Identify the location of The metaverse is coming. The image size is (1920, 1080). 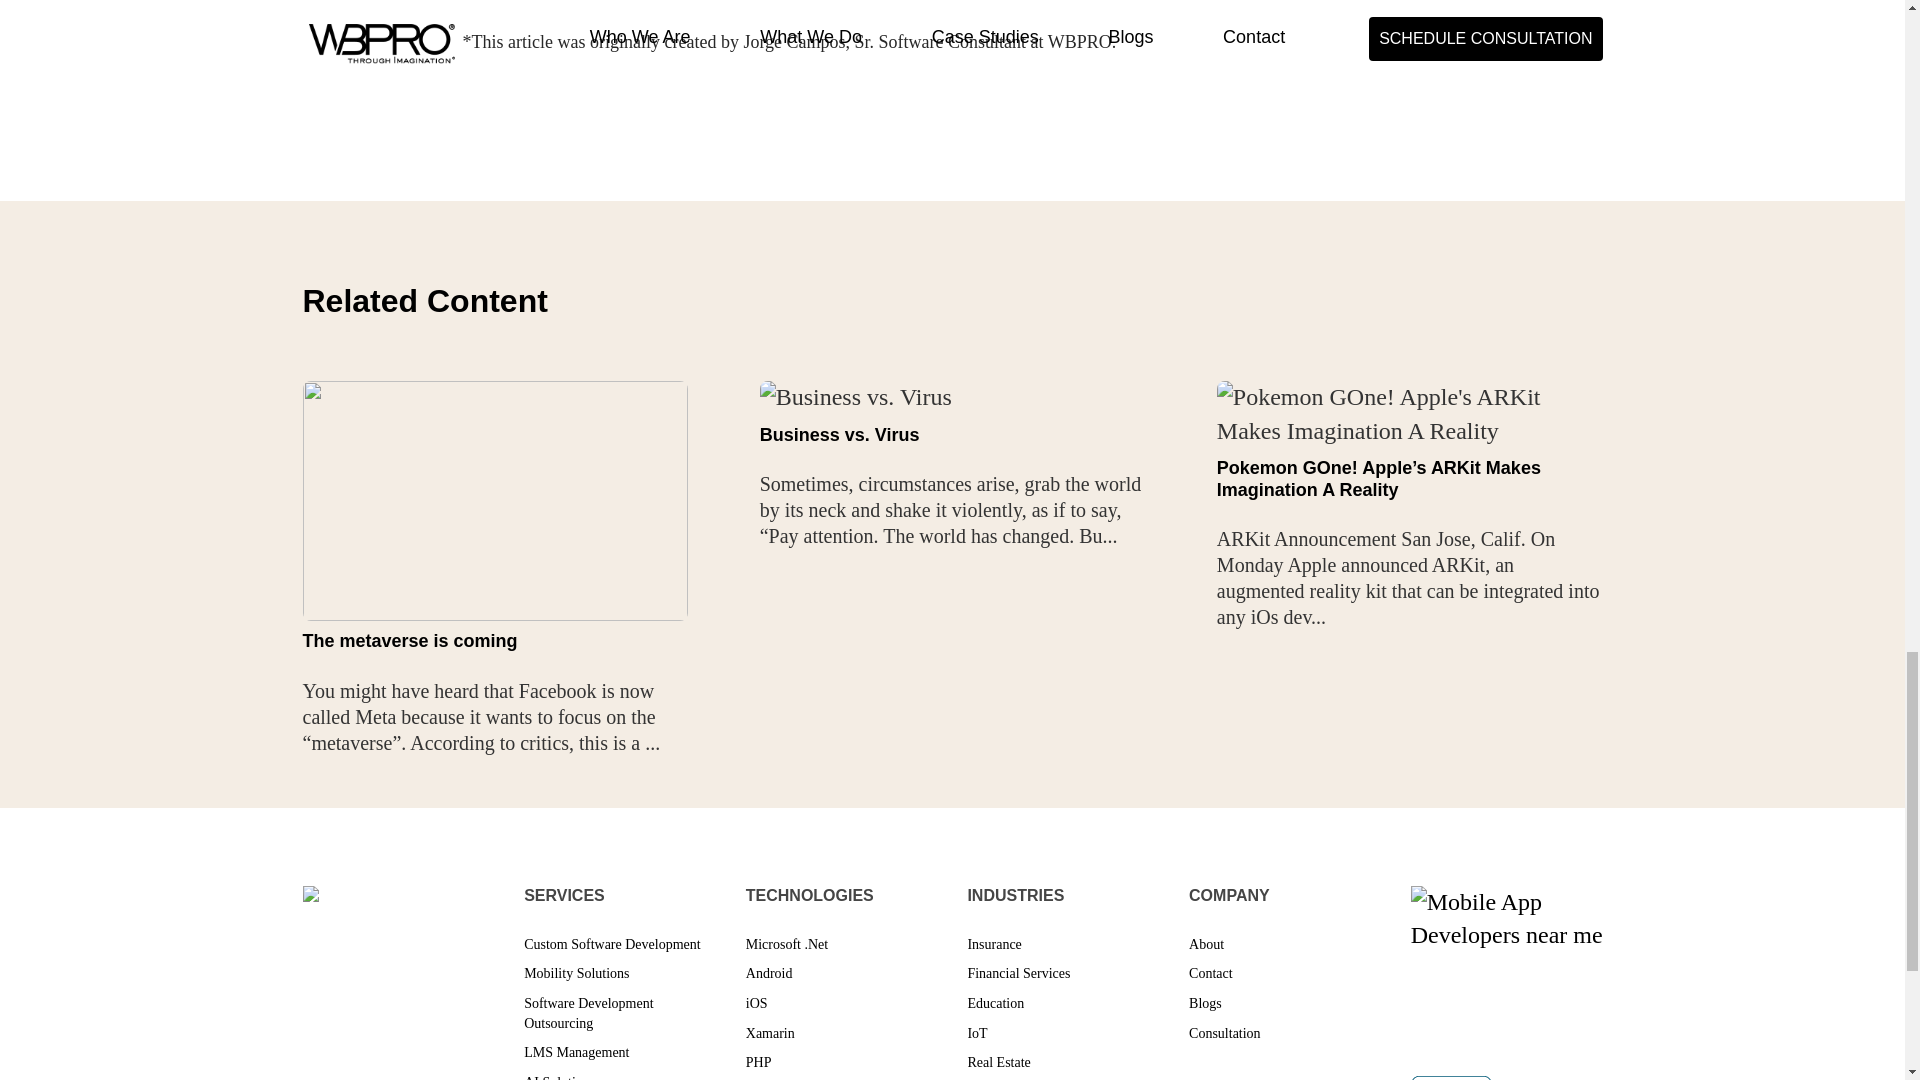
(408, 640).